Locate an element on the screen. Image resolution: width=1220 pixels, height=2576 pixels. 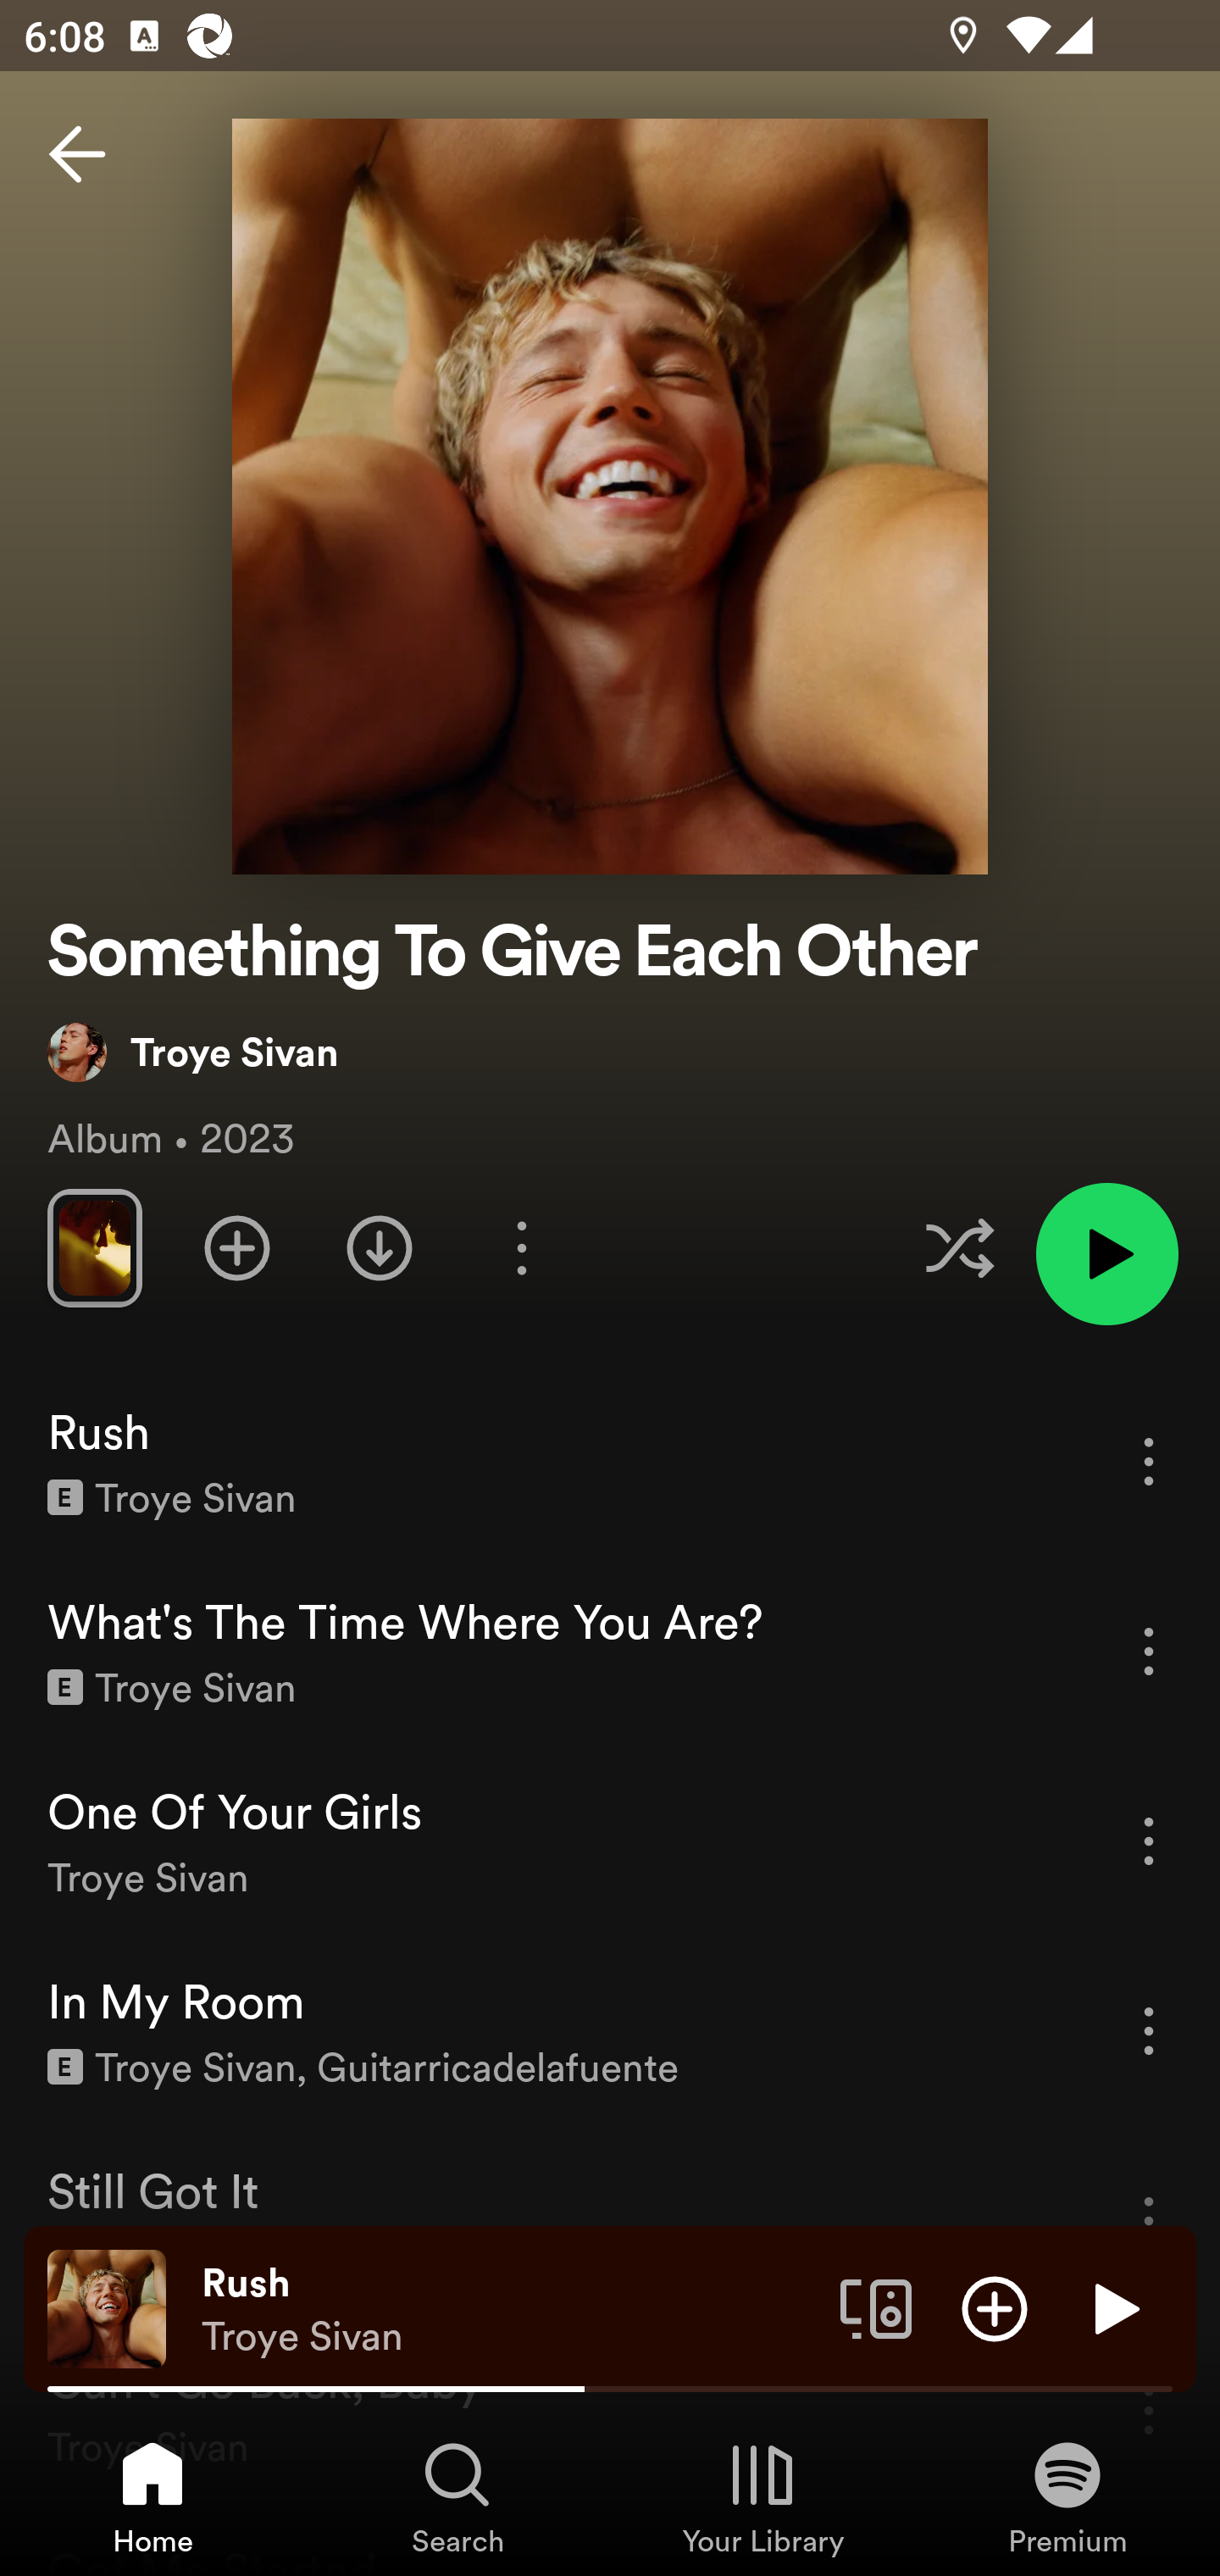
Connect to a device. Opens the devices menu is located at coordinates (876, 2307).